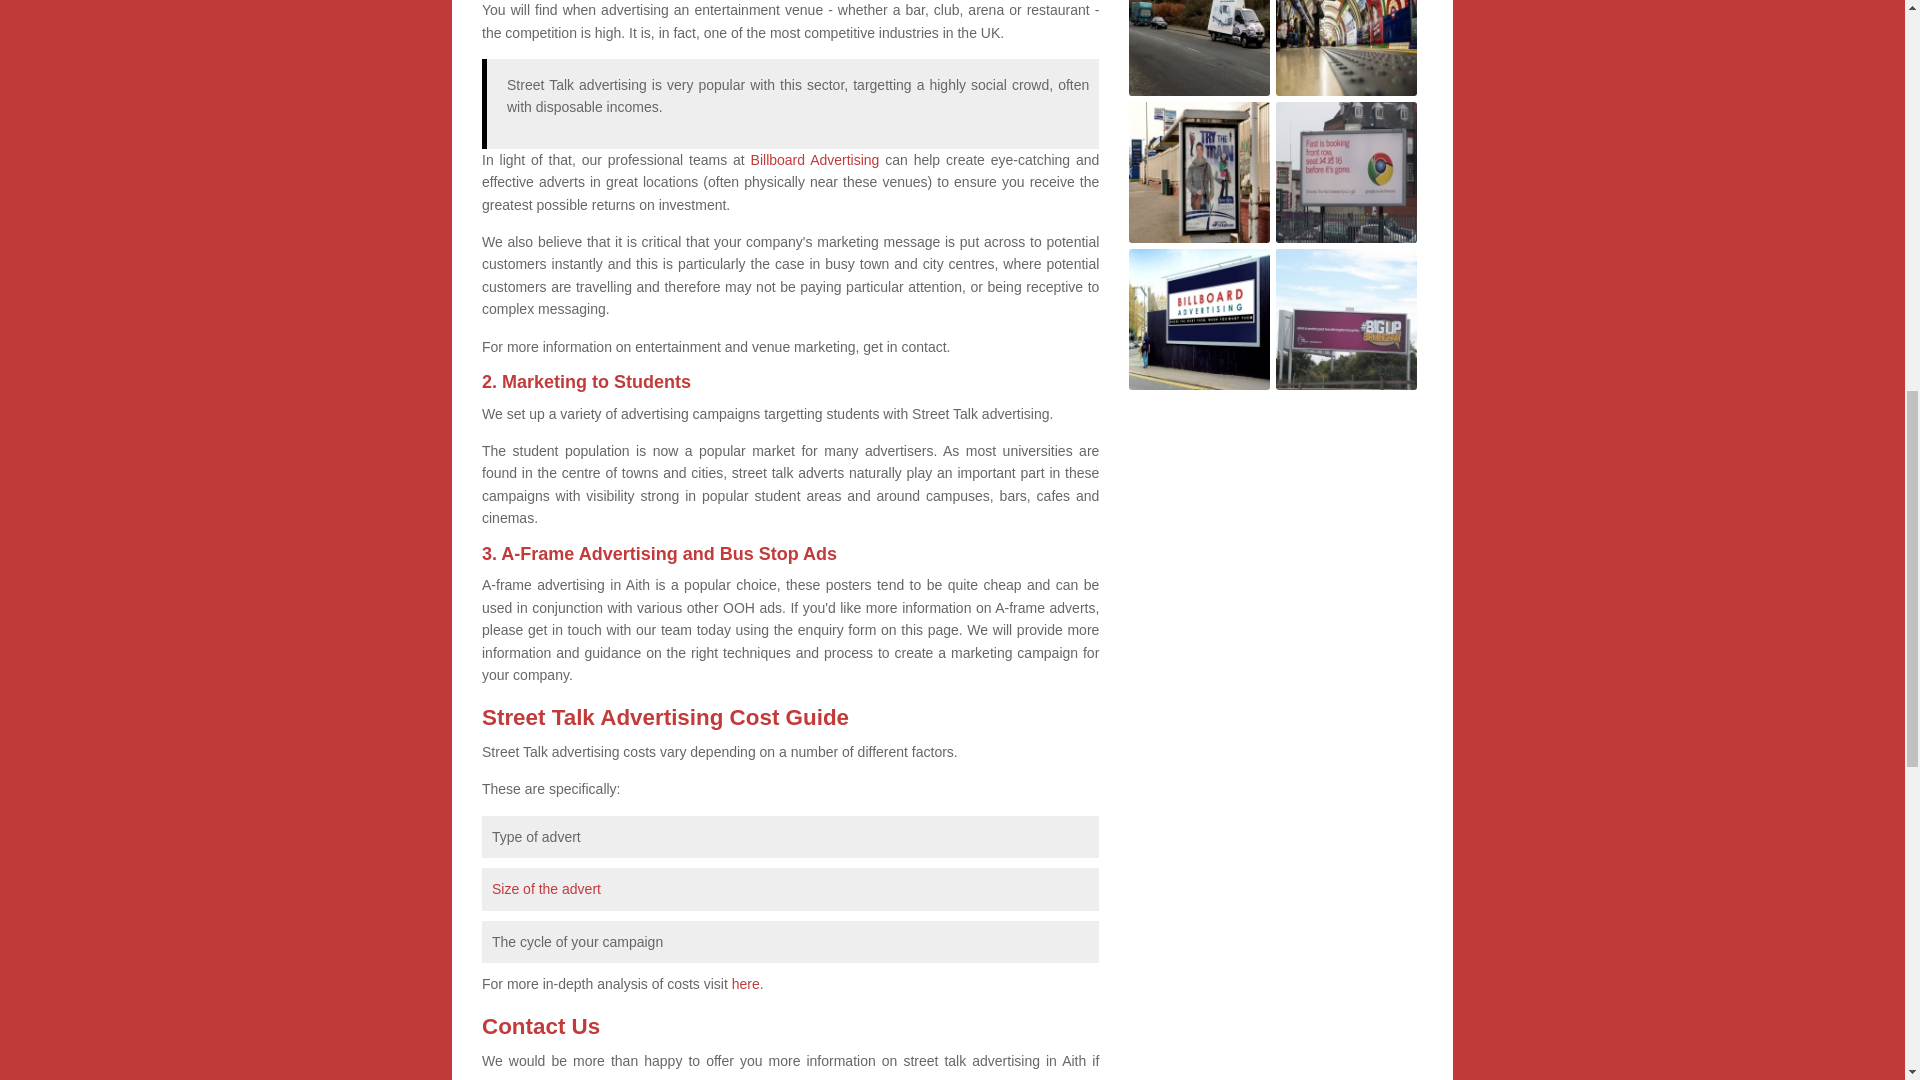 The width and height of the screenshot is (1920, 1080). Describe the element at coordinates (1198, 172) in the screenshot. I see `High Street Advertising in Aith 9` at that location.